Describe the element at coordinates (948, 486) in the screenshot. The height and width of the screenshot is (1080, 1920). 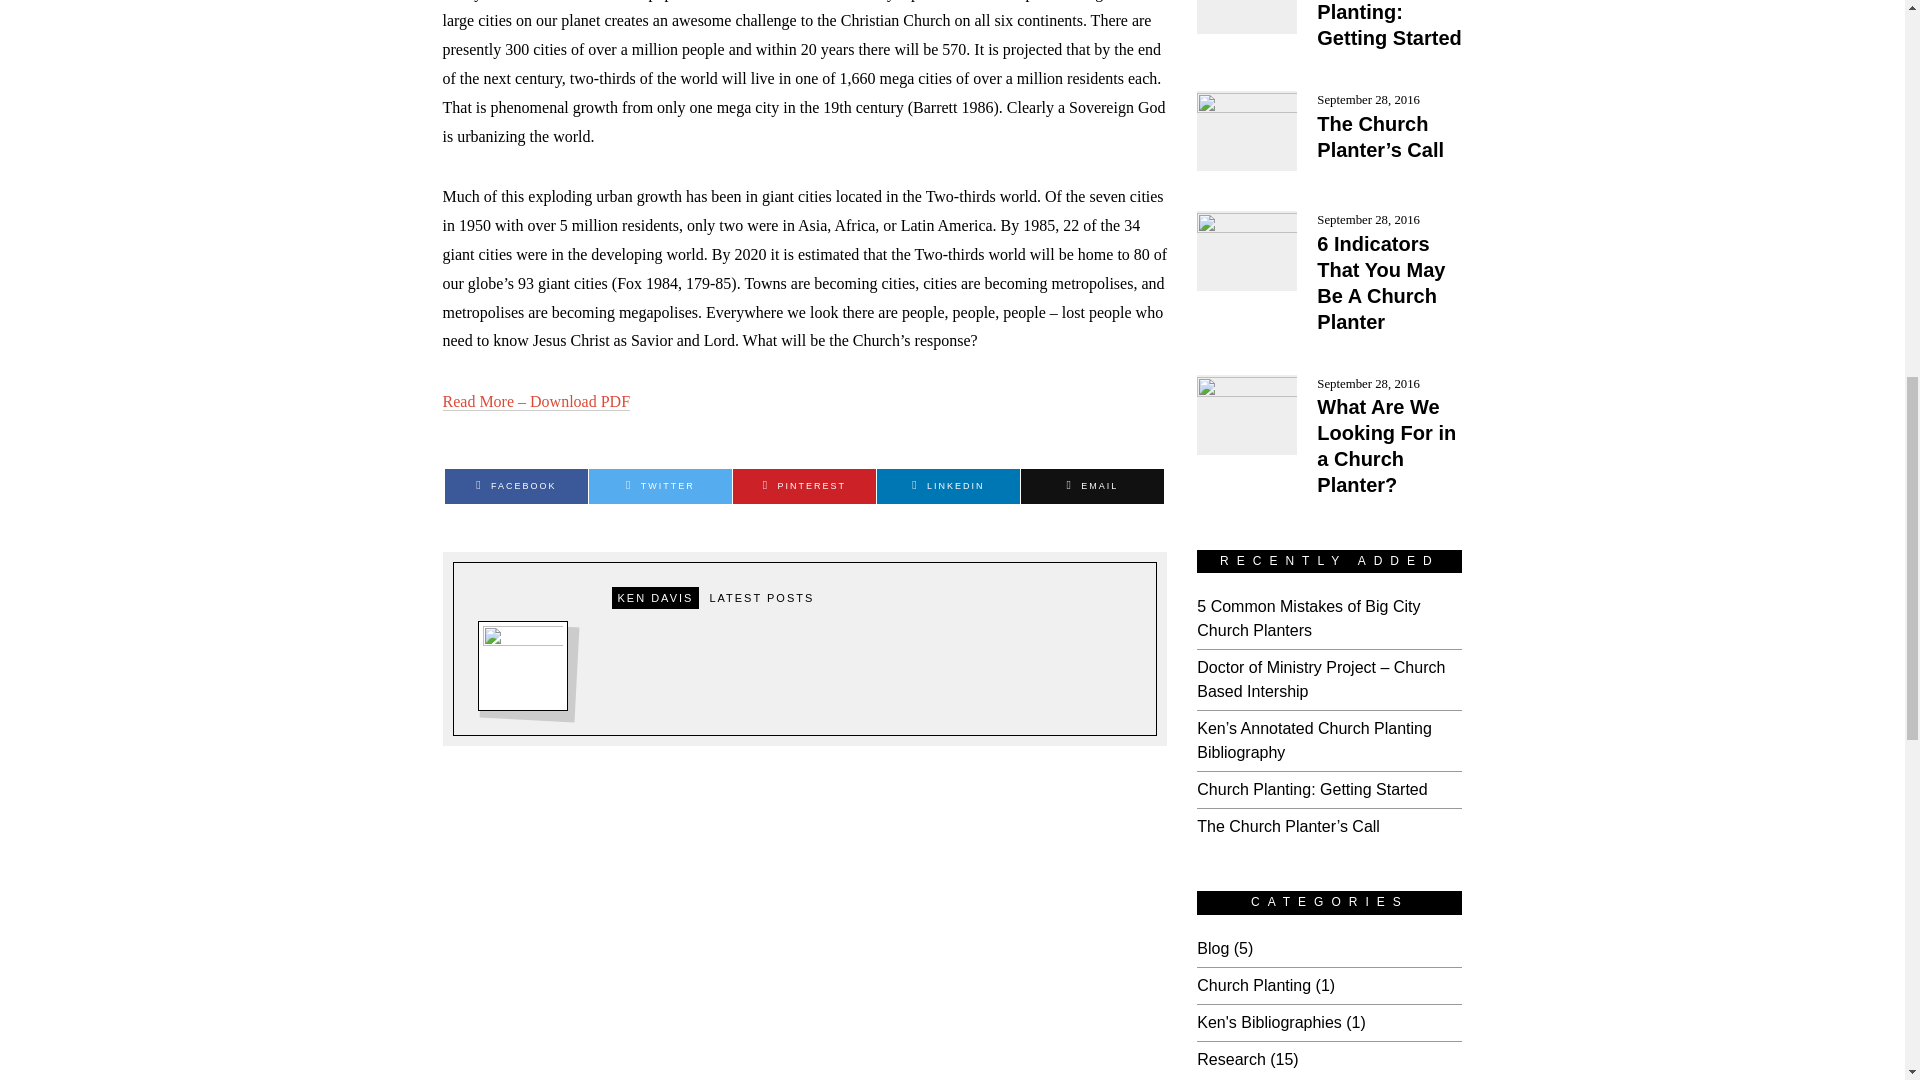
I see `Linkedin` at that location.